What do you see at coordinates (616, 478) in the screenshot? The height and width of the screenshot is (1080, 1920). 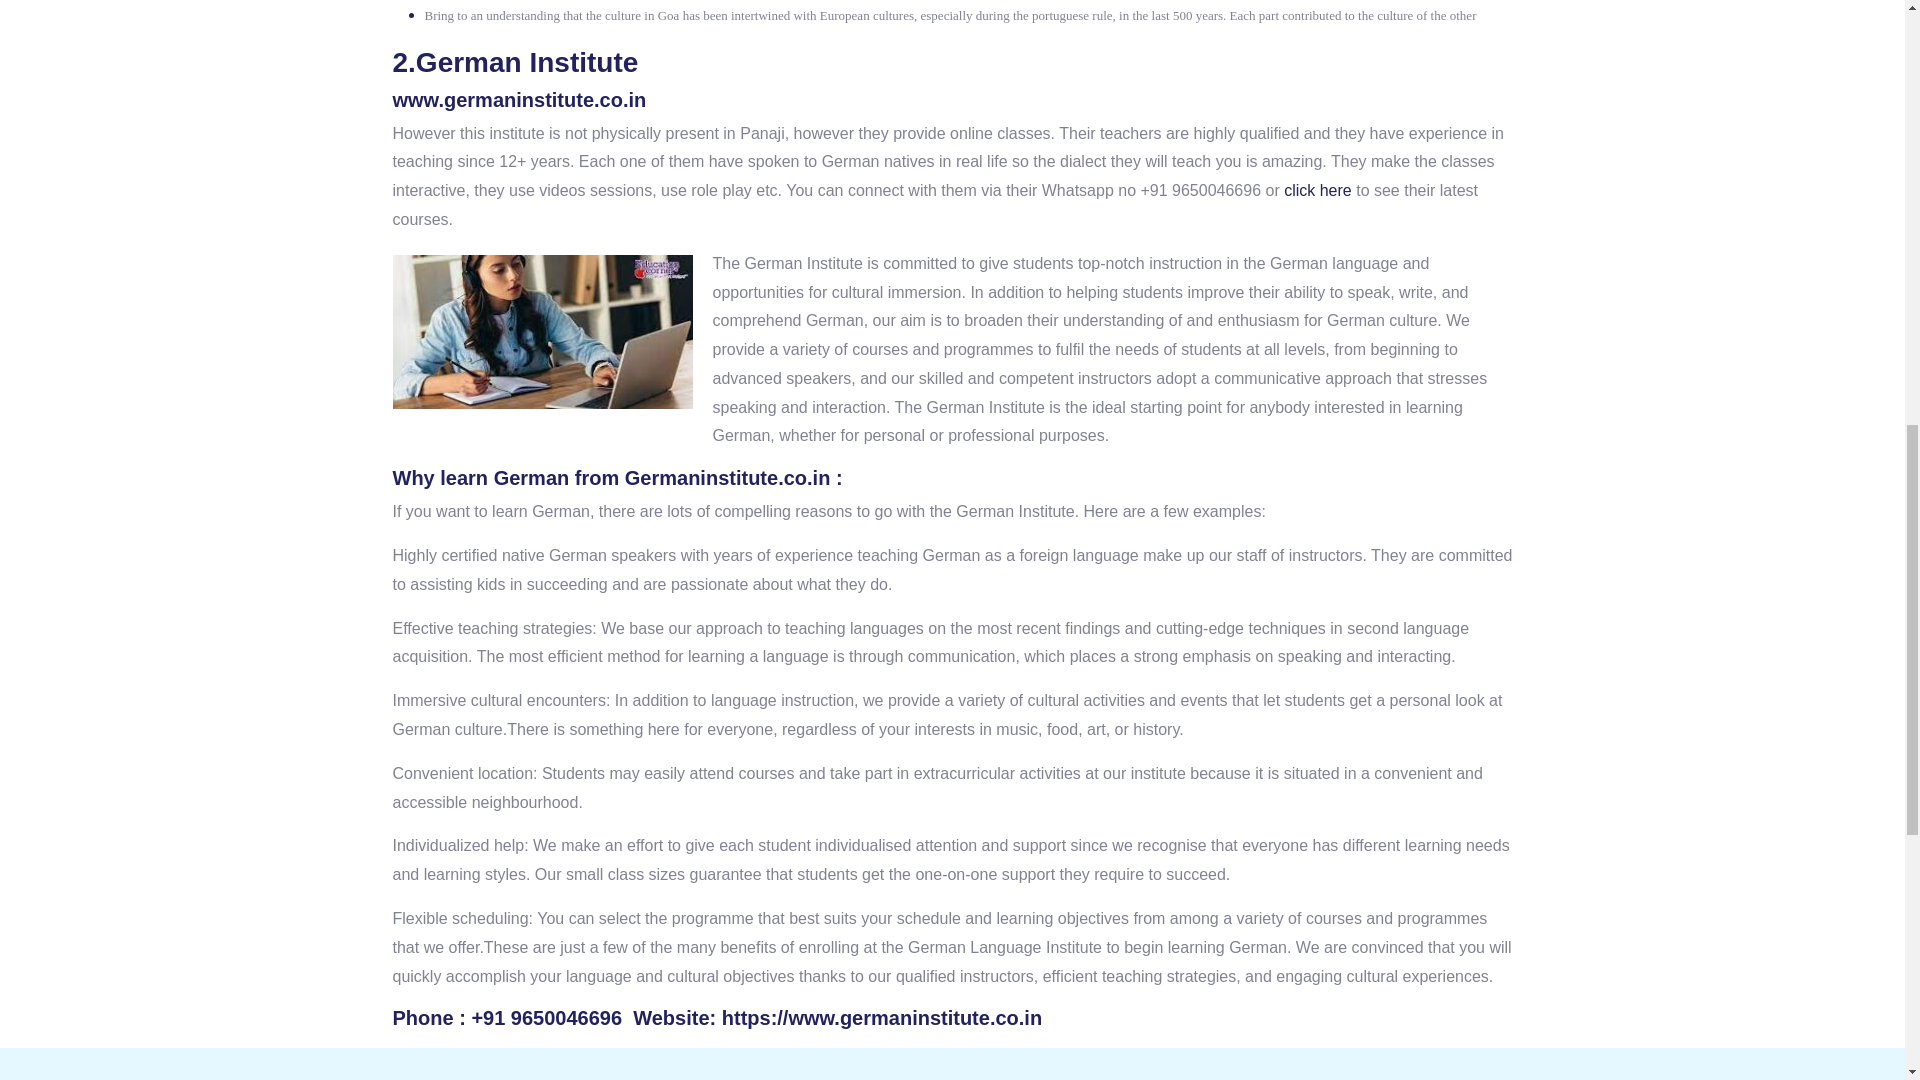 I see `Why learn German from Germaninstitute.co.in :` at bounding box center [616, 478].